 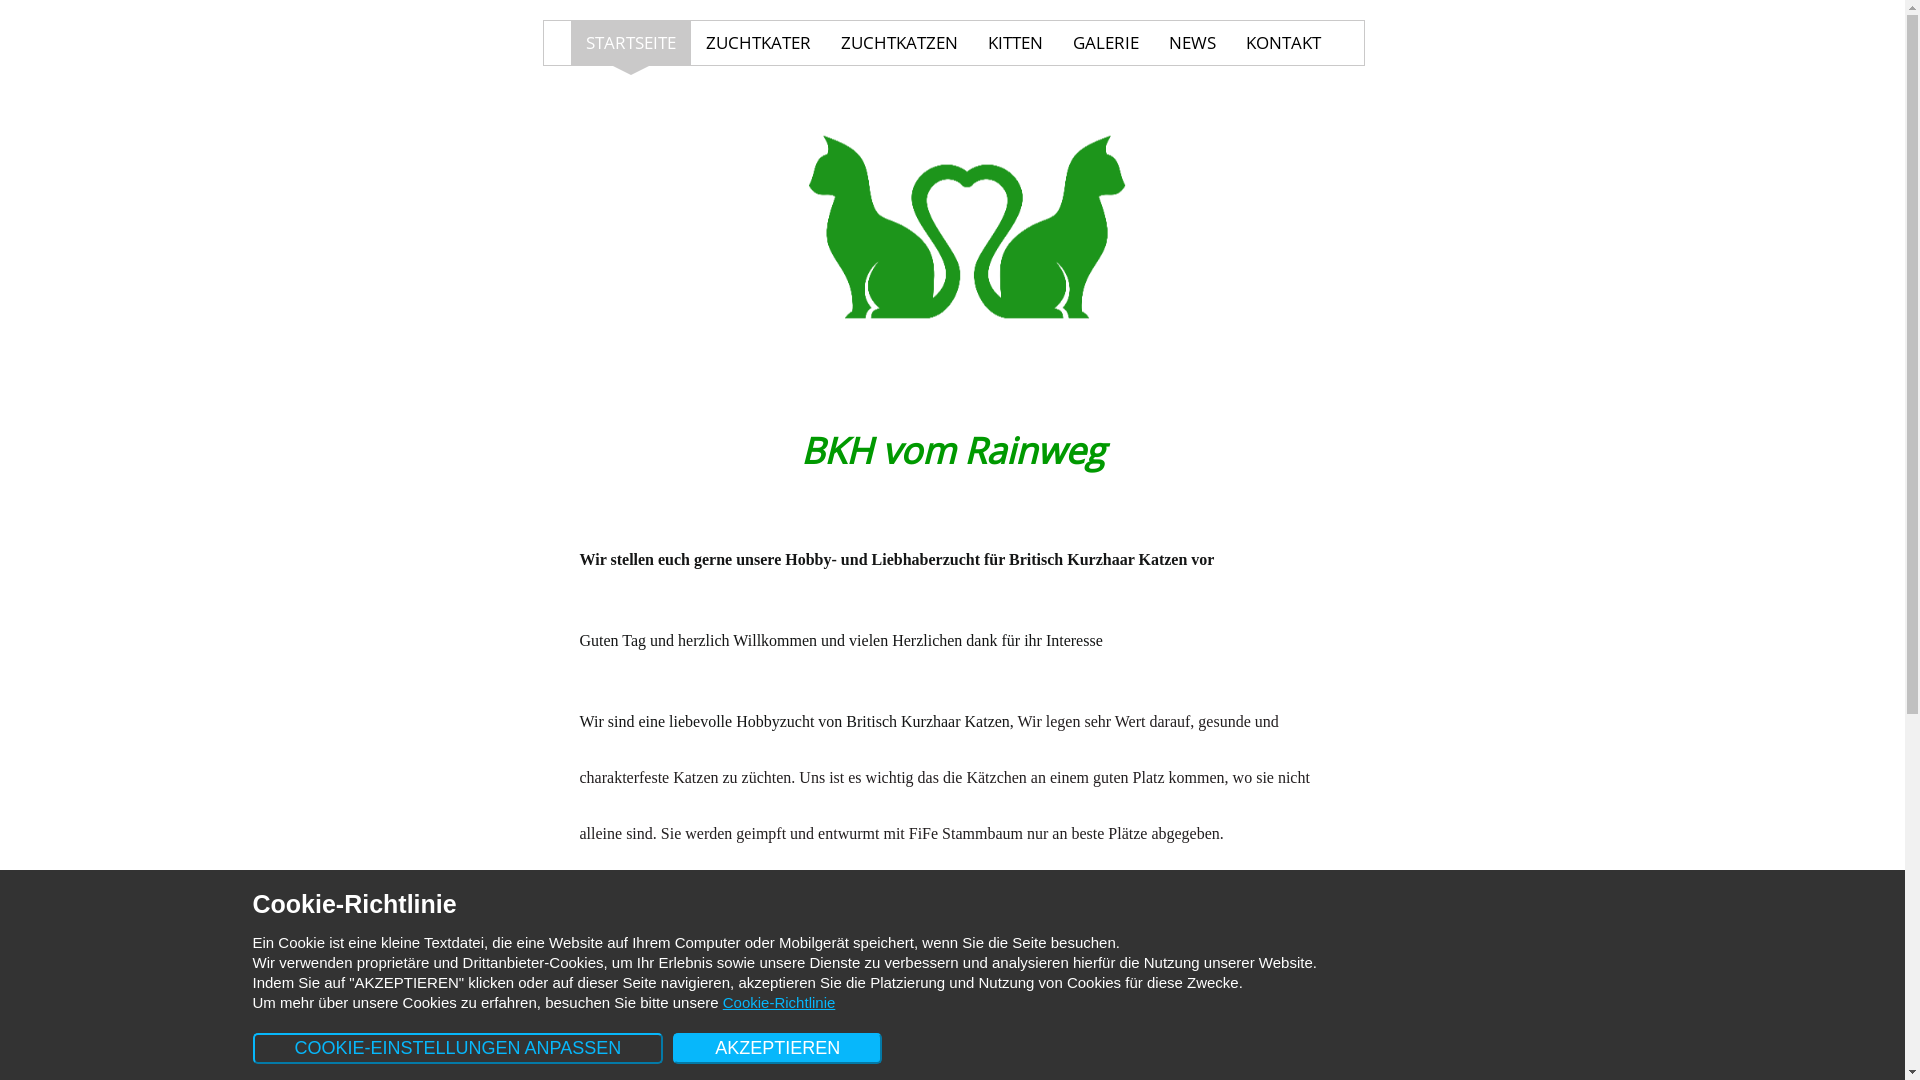 I want to click on KITTEN, so click(x=1015, y=43).